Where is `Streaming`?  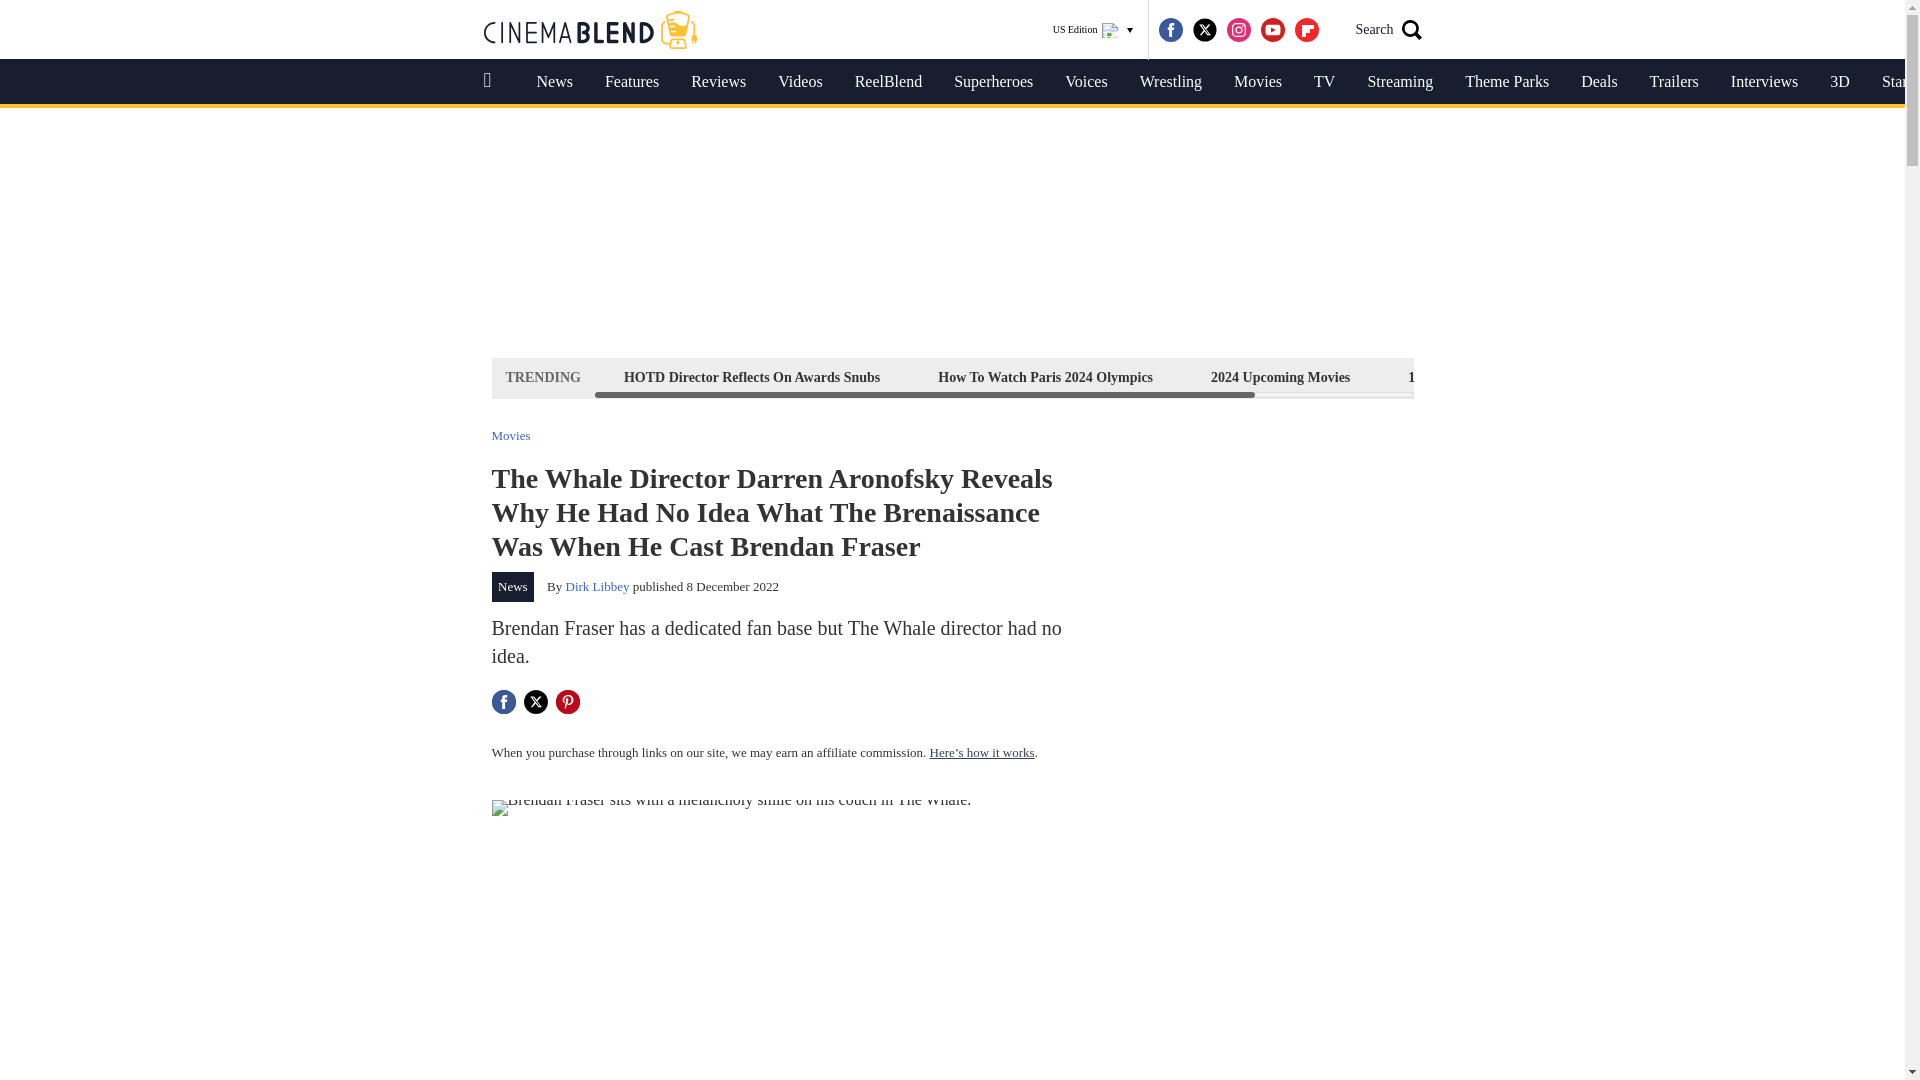 Streaming is located at coordinates (1400, 82).